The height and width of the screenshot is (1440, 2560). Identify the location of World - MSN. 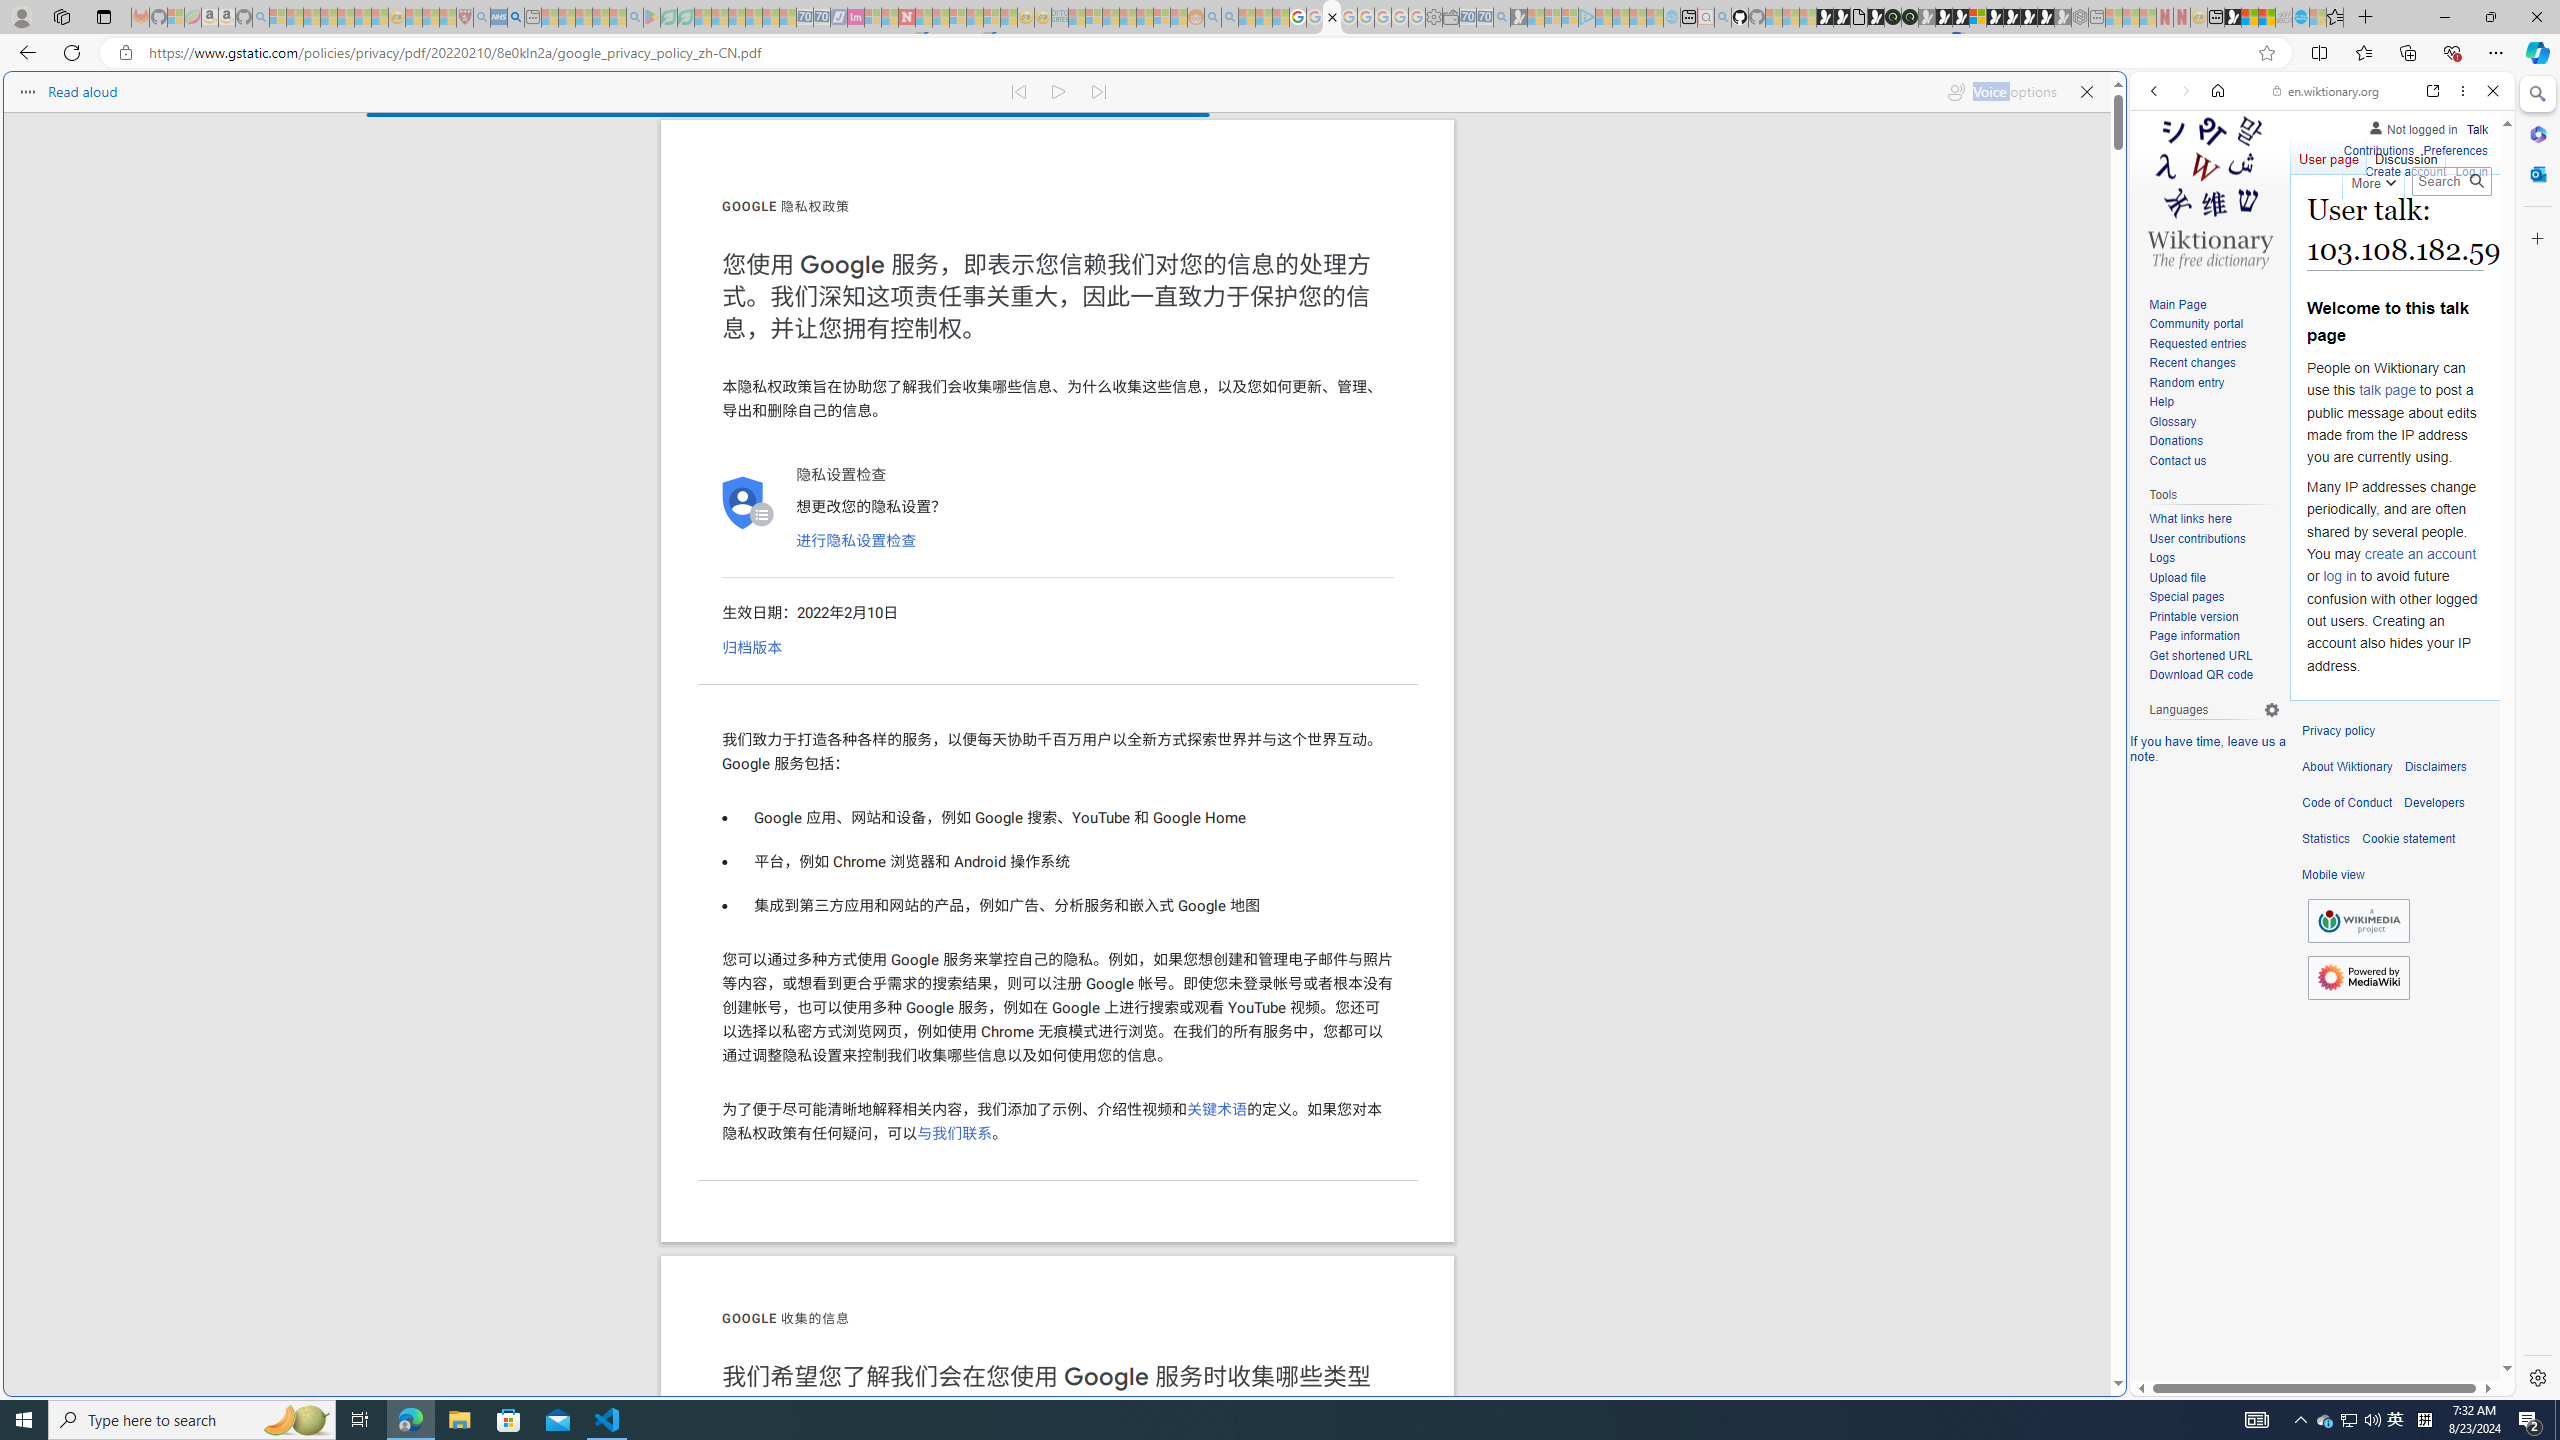
(2250, 17).